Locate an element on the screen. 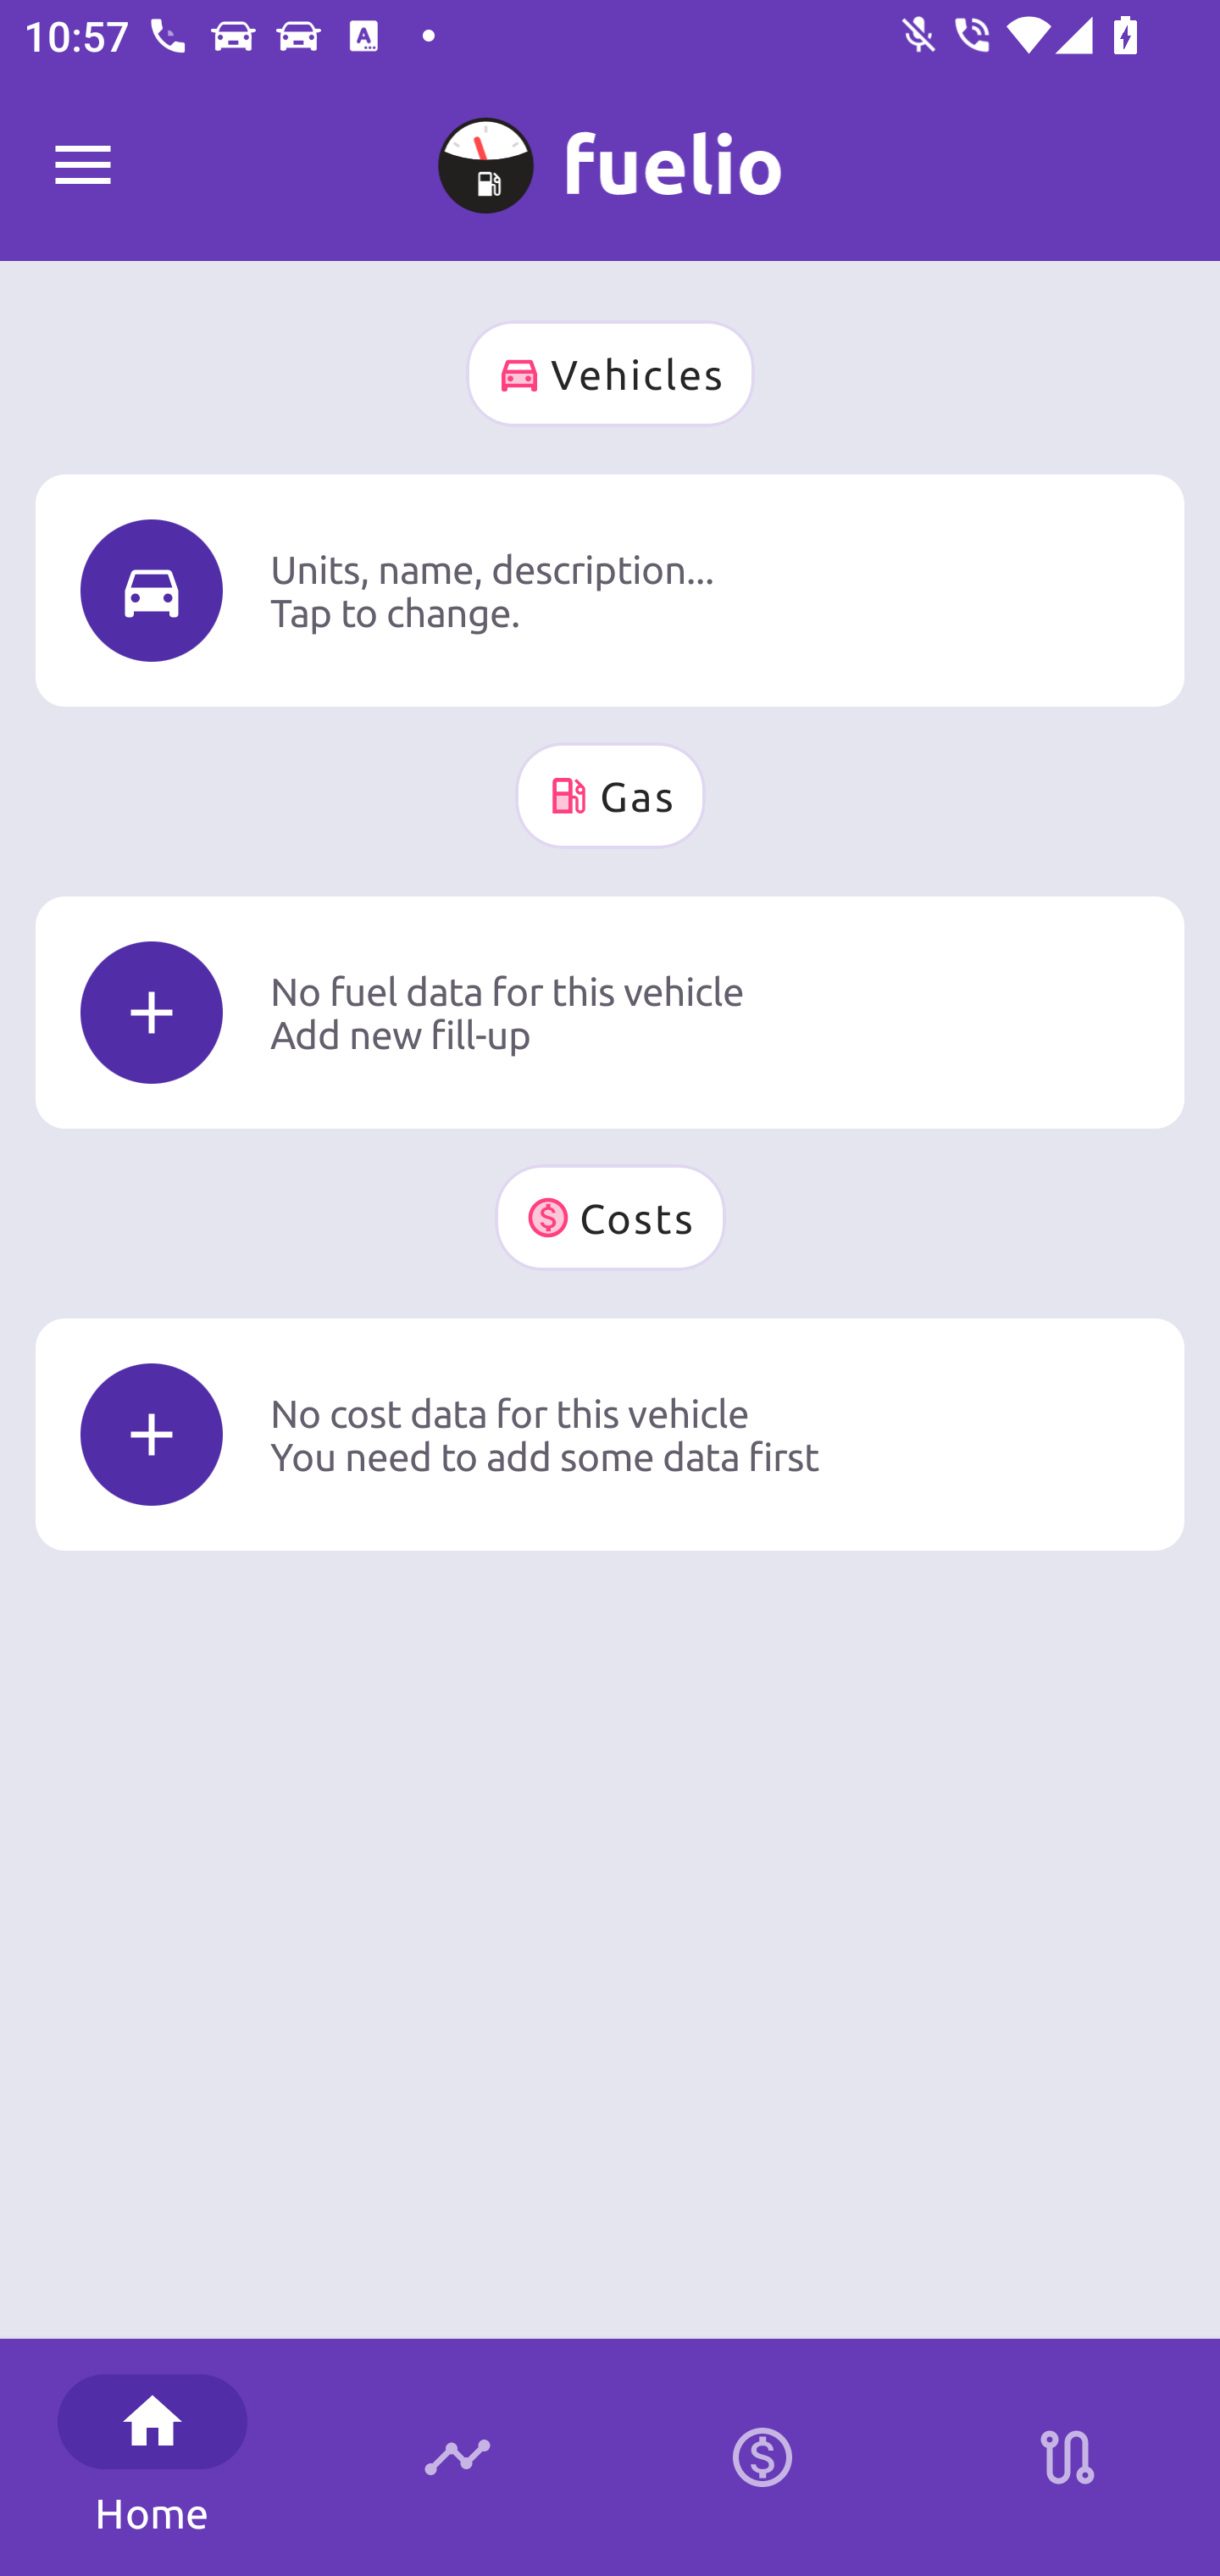 This screenshot has height=2576, width=1220. Icon is located at coordinates (152, 1012).